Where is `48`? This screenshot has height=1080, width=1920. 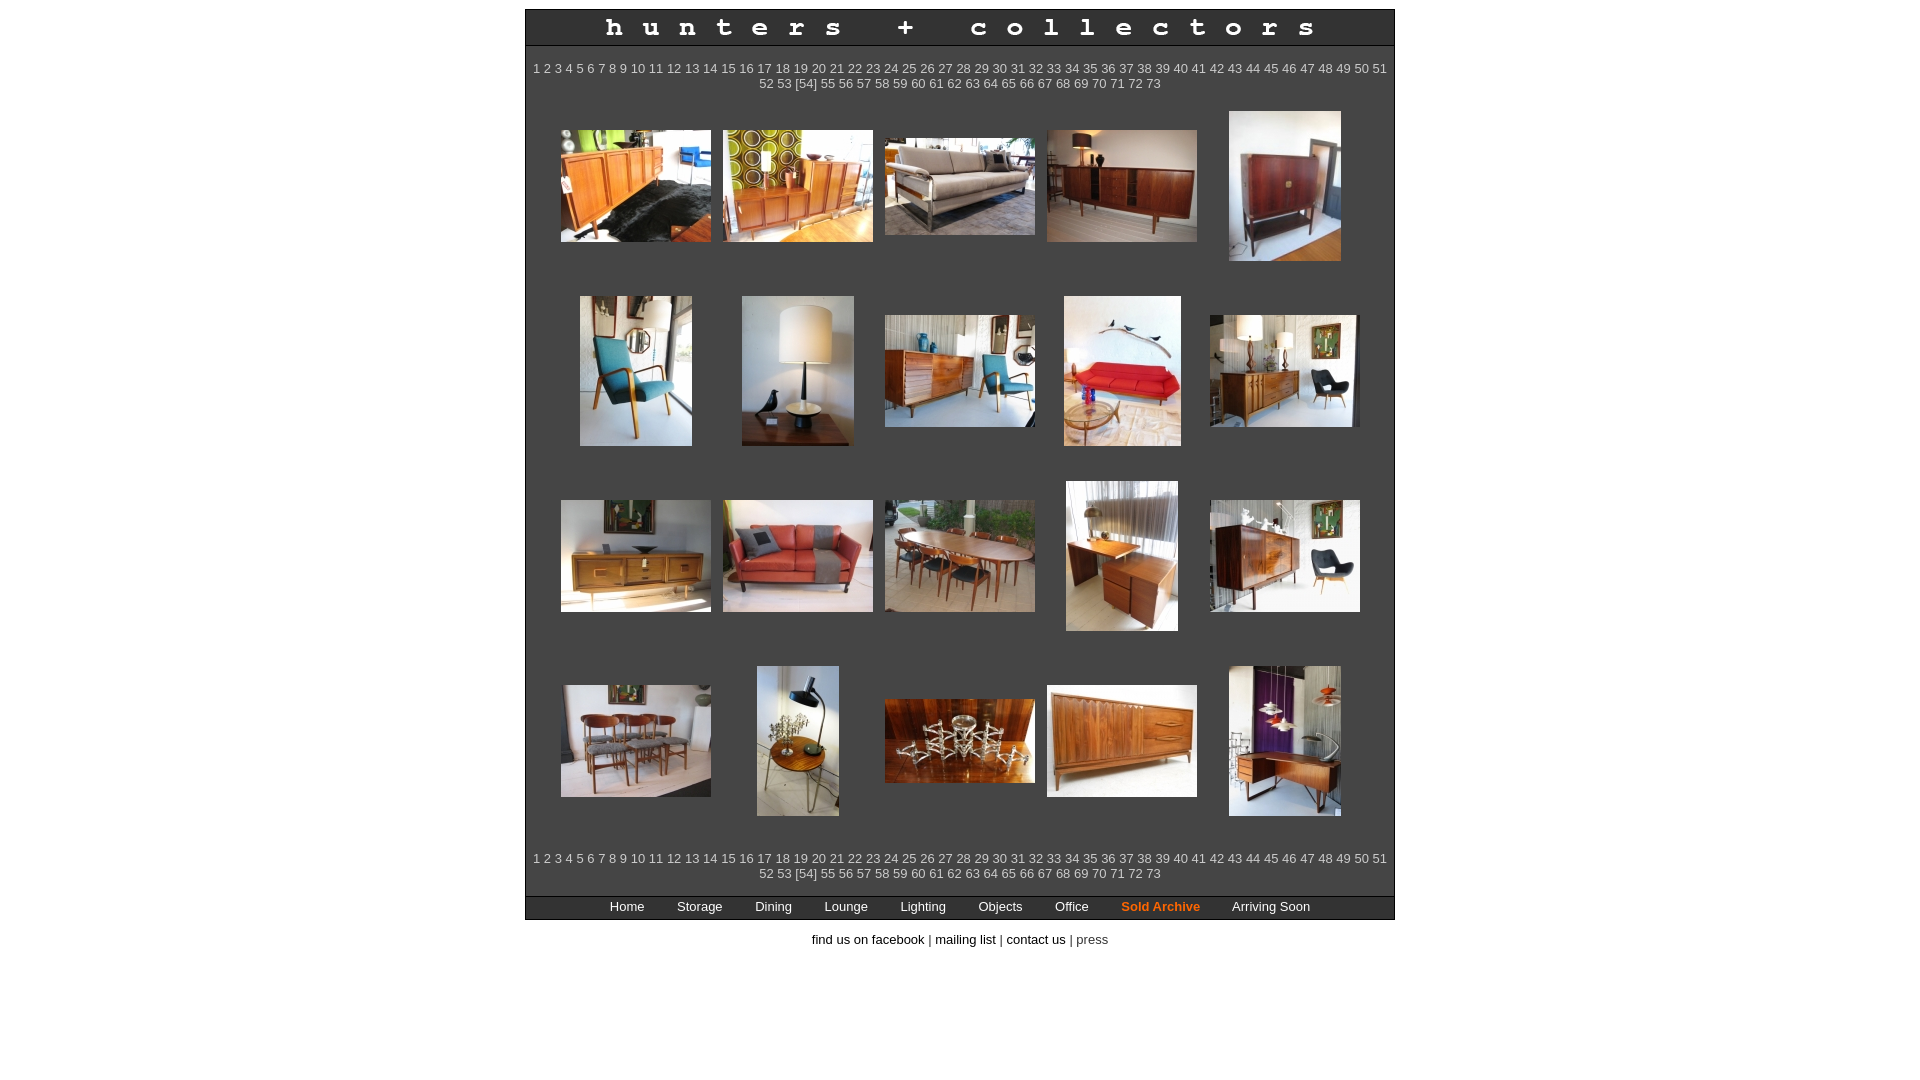 48 is located at coordinates (1325, 858).